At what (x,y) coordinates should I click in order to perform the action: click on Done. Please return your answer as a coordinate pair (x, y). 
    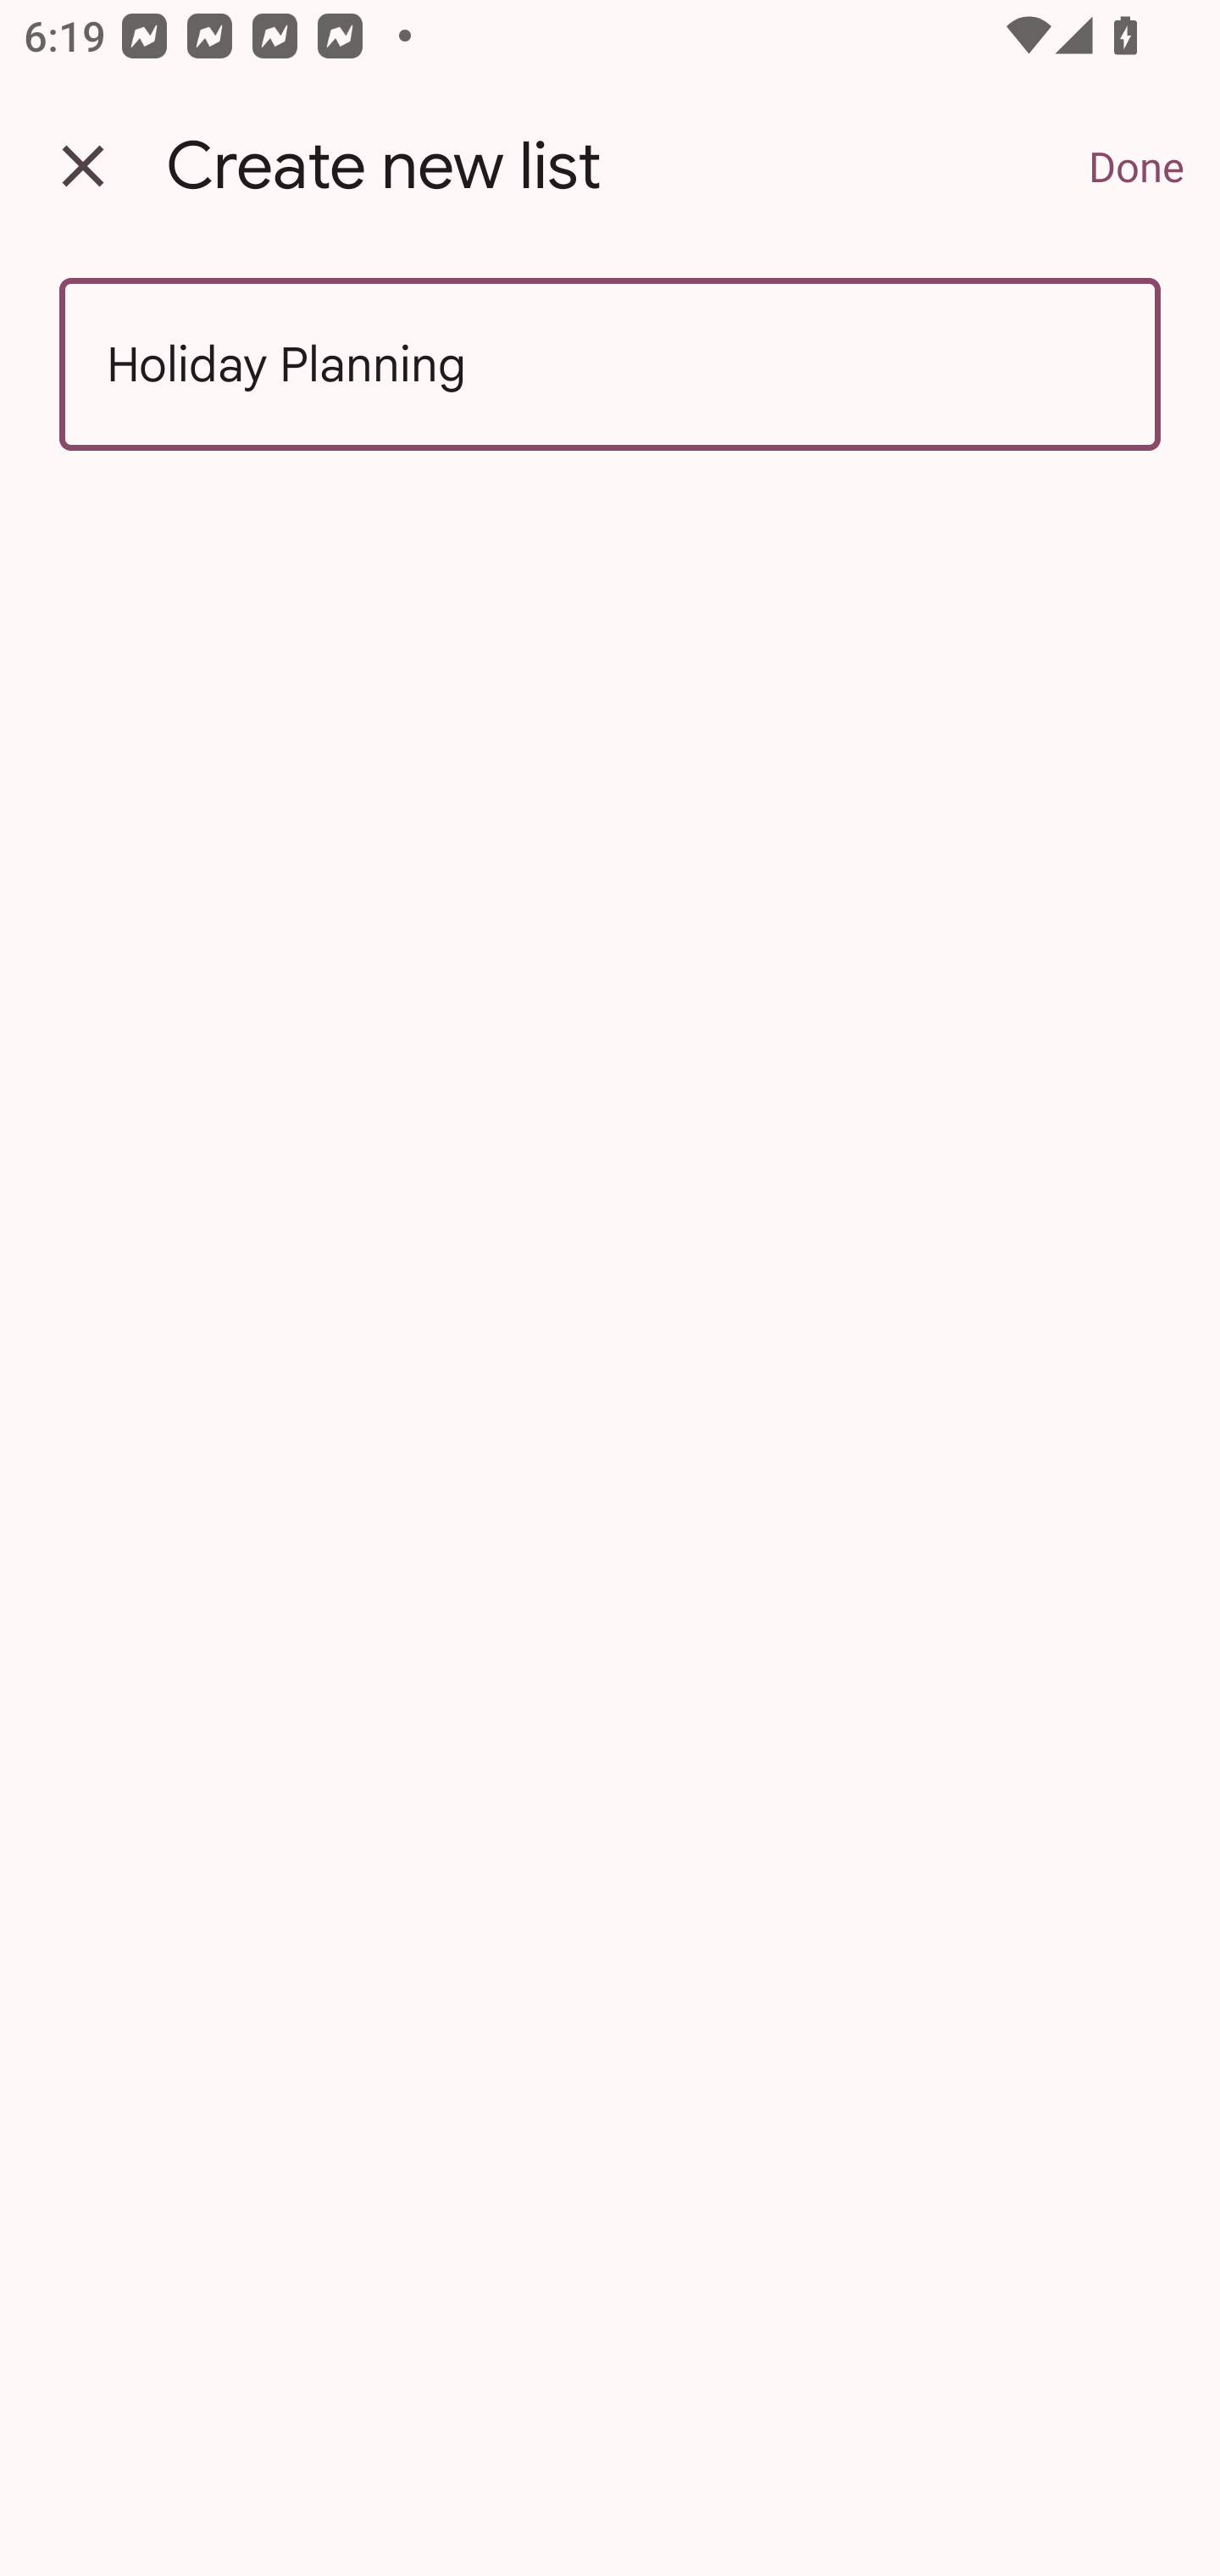
    Looking at the image, I should click on (1136, 166).